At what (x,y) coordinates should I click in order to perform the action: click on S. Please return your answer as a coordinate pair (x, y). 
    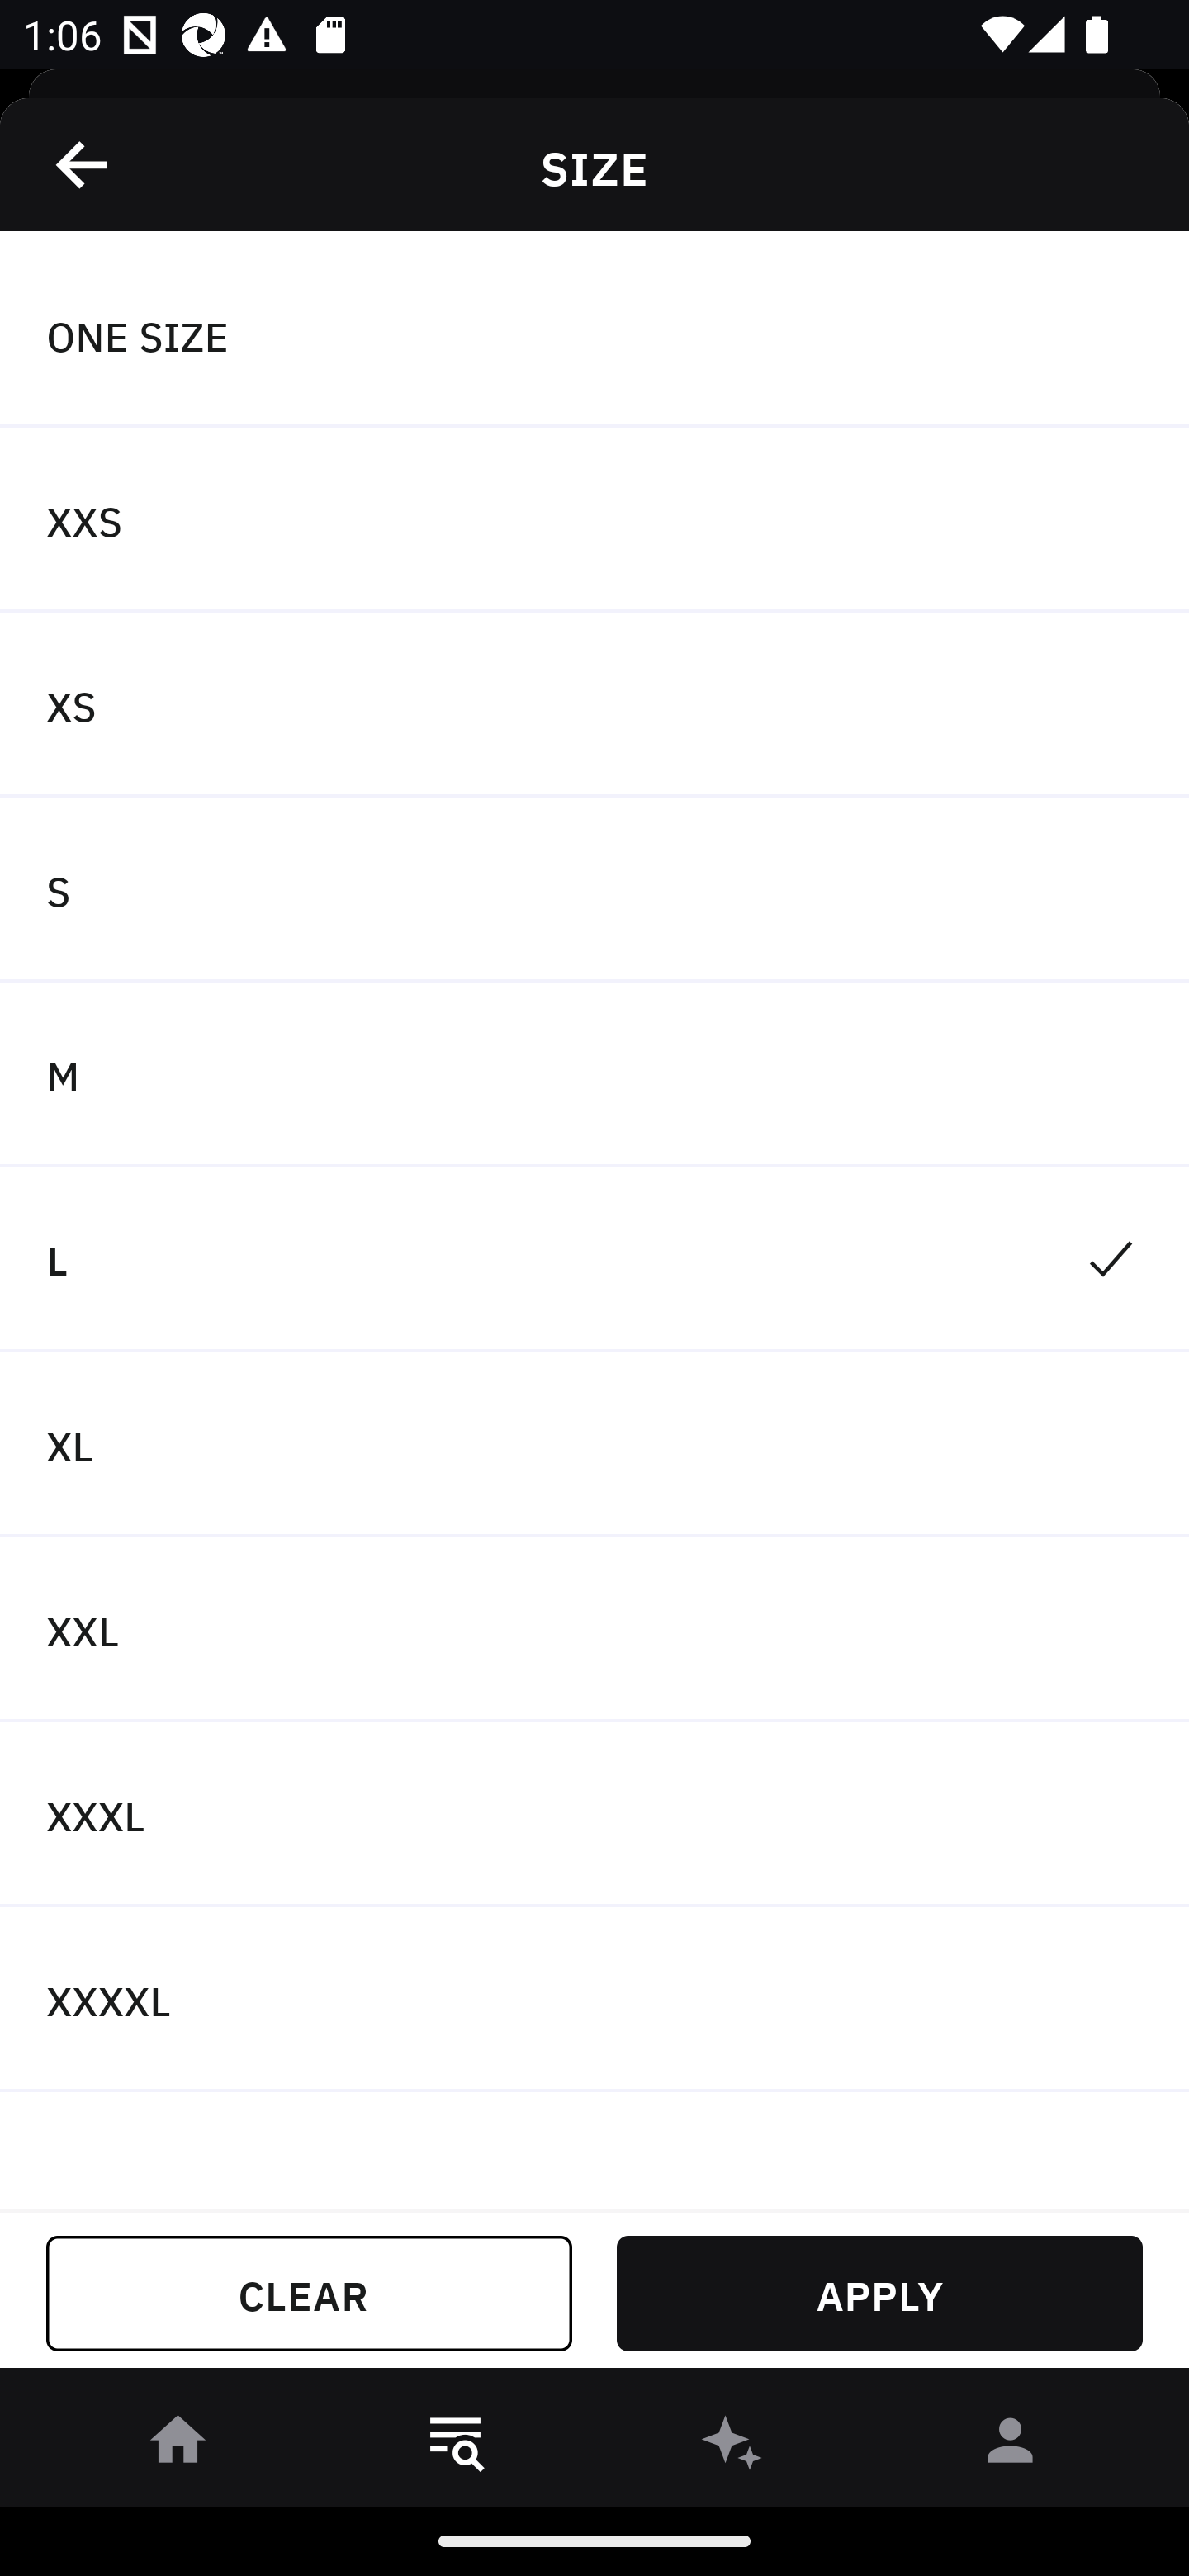
    Looking at the image, I should click on (594, 890).